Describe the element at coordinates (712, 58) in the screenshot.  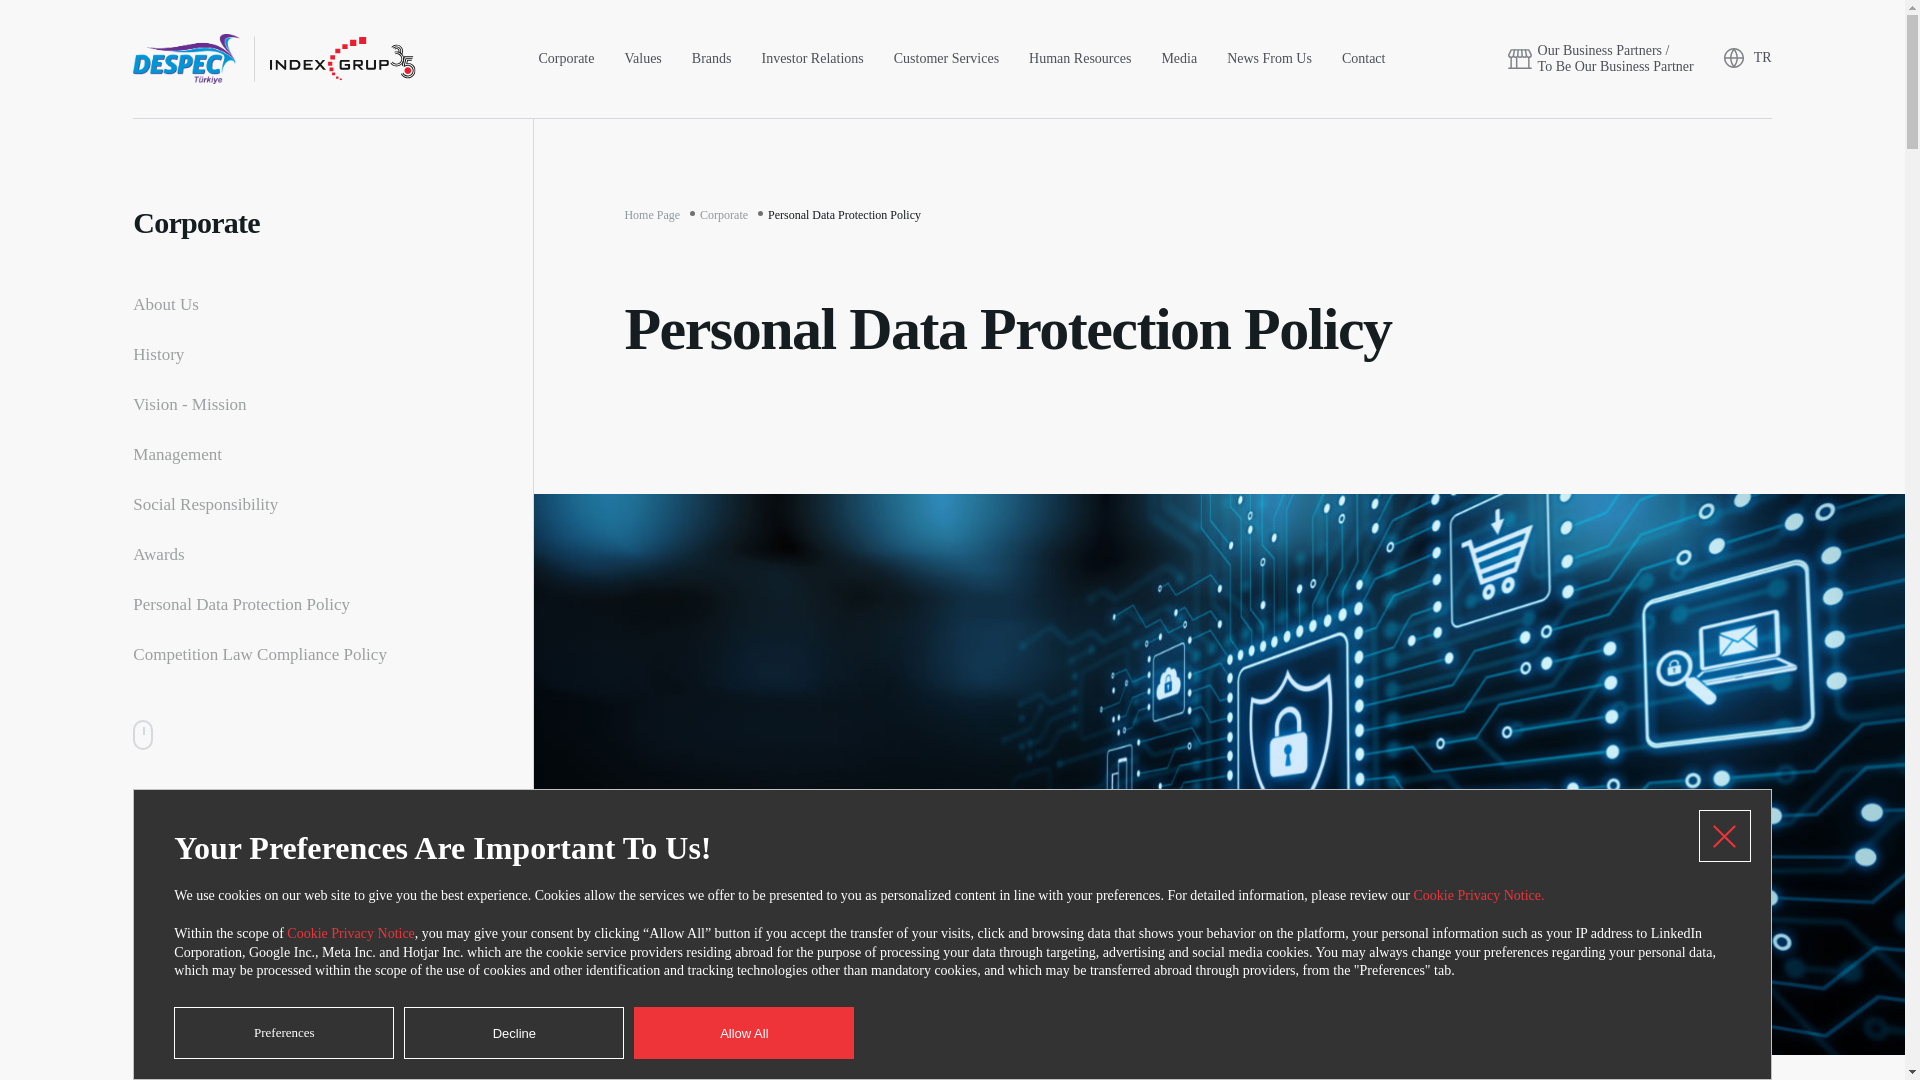
I see `Brands` at that location.